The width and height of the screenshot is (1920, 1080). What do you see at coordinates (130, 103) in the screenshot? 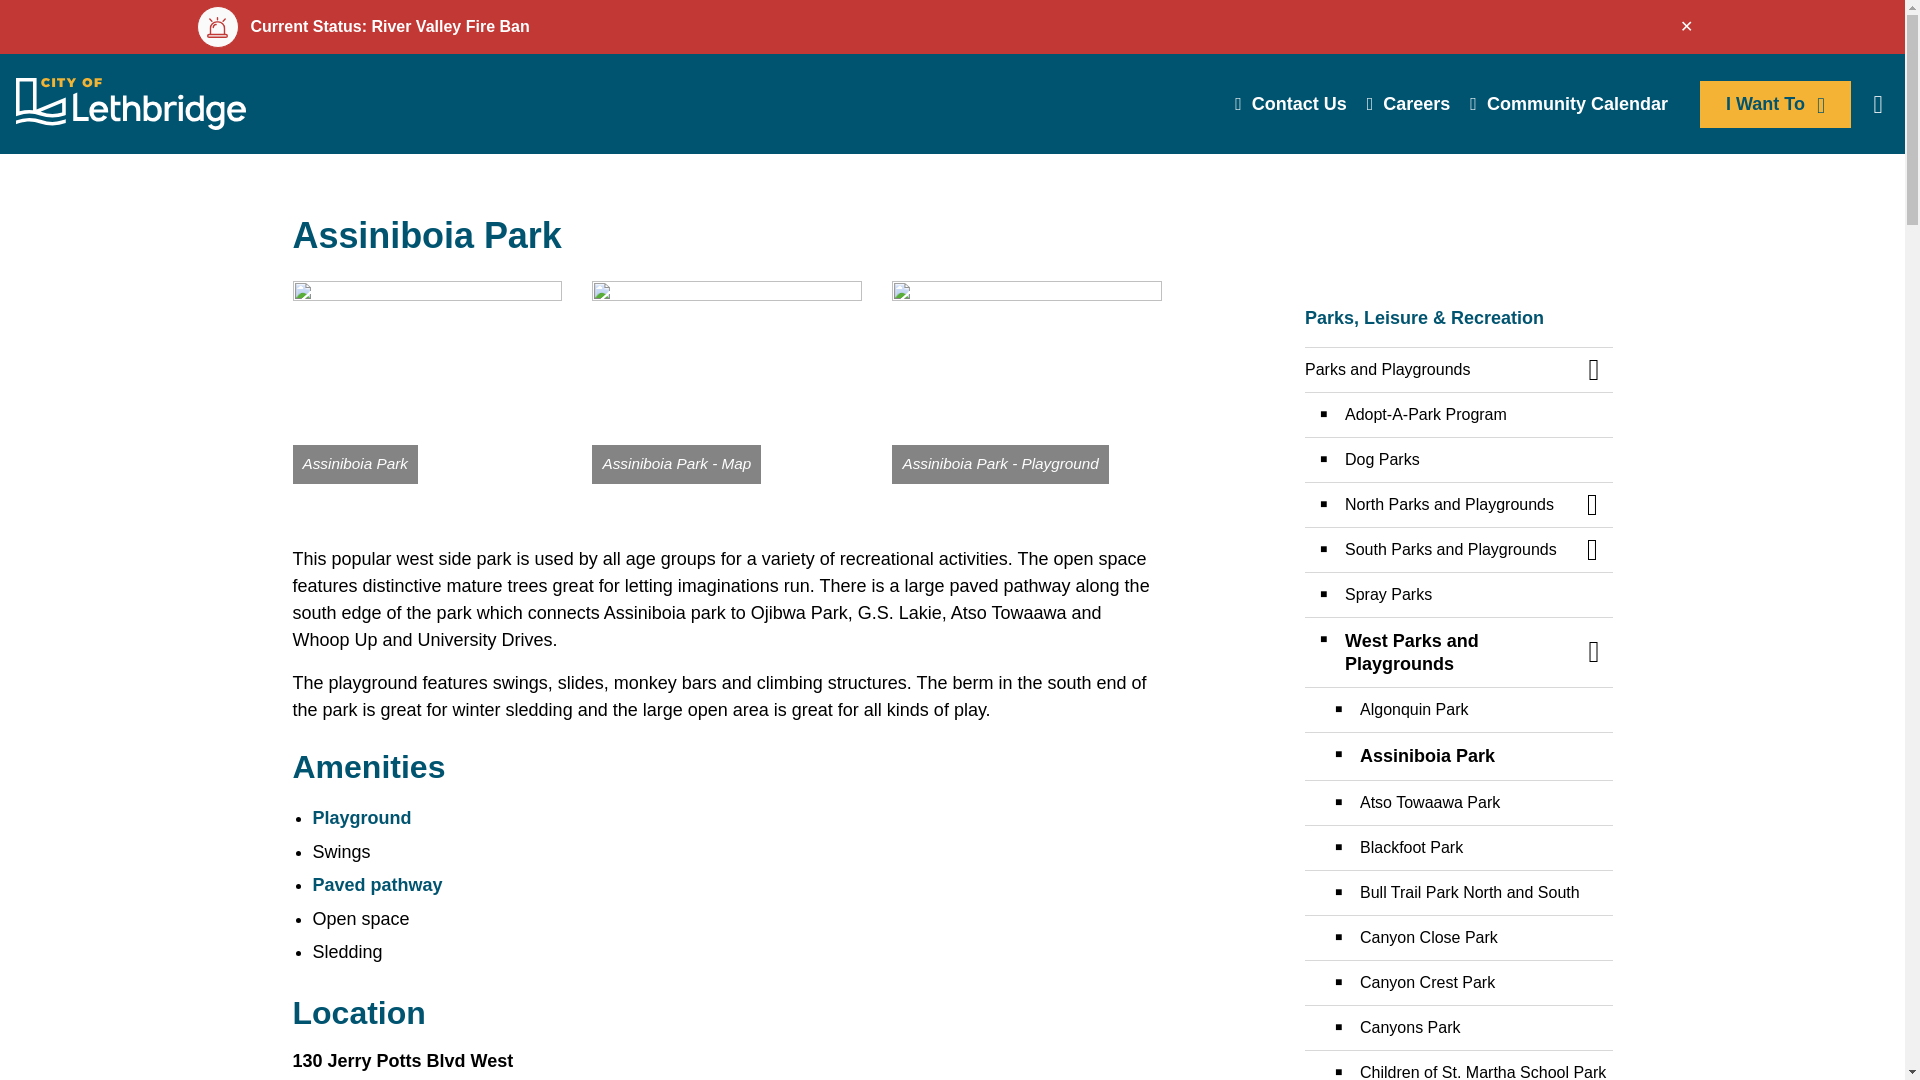
I see `City of Lethbridge` at bounding box center [130, 103].